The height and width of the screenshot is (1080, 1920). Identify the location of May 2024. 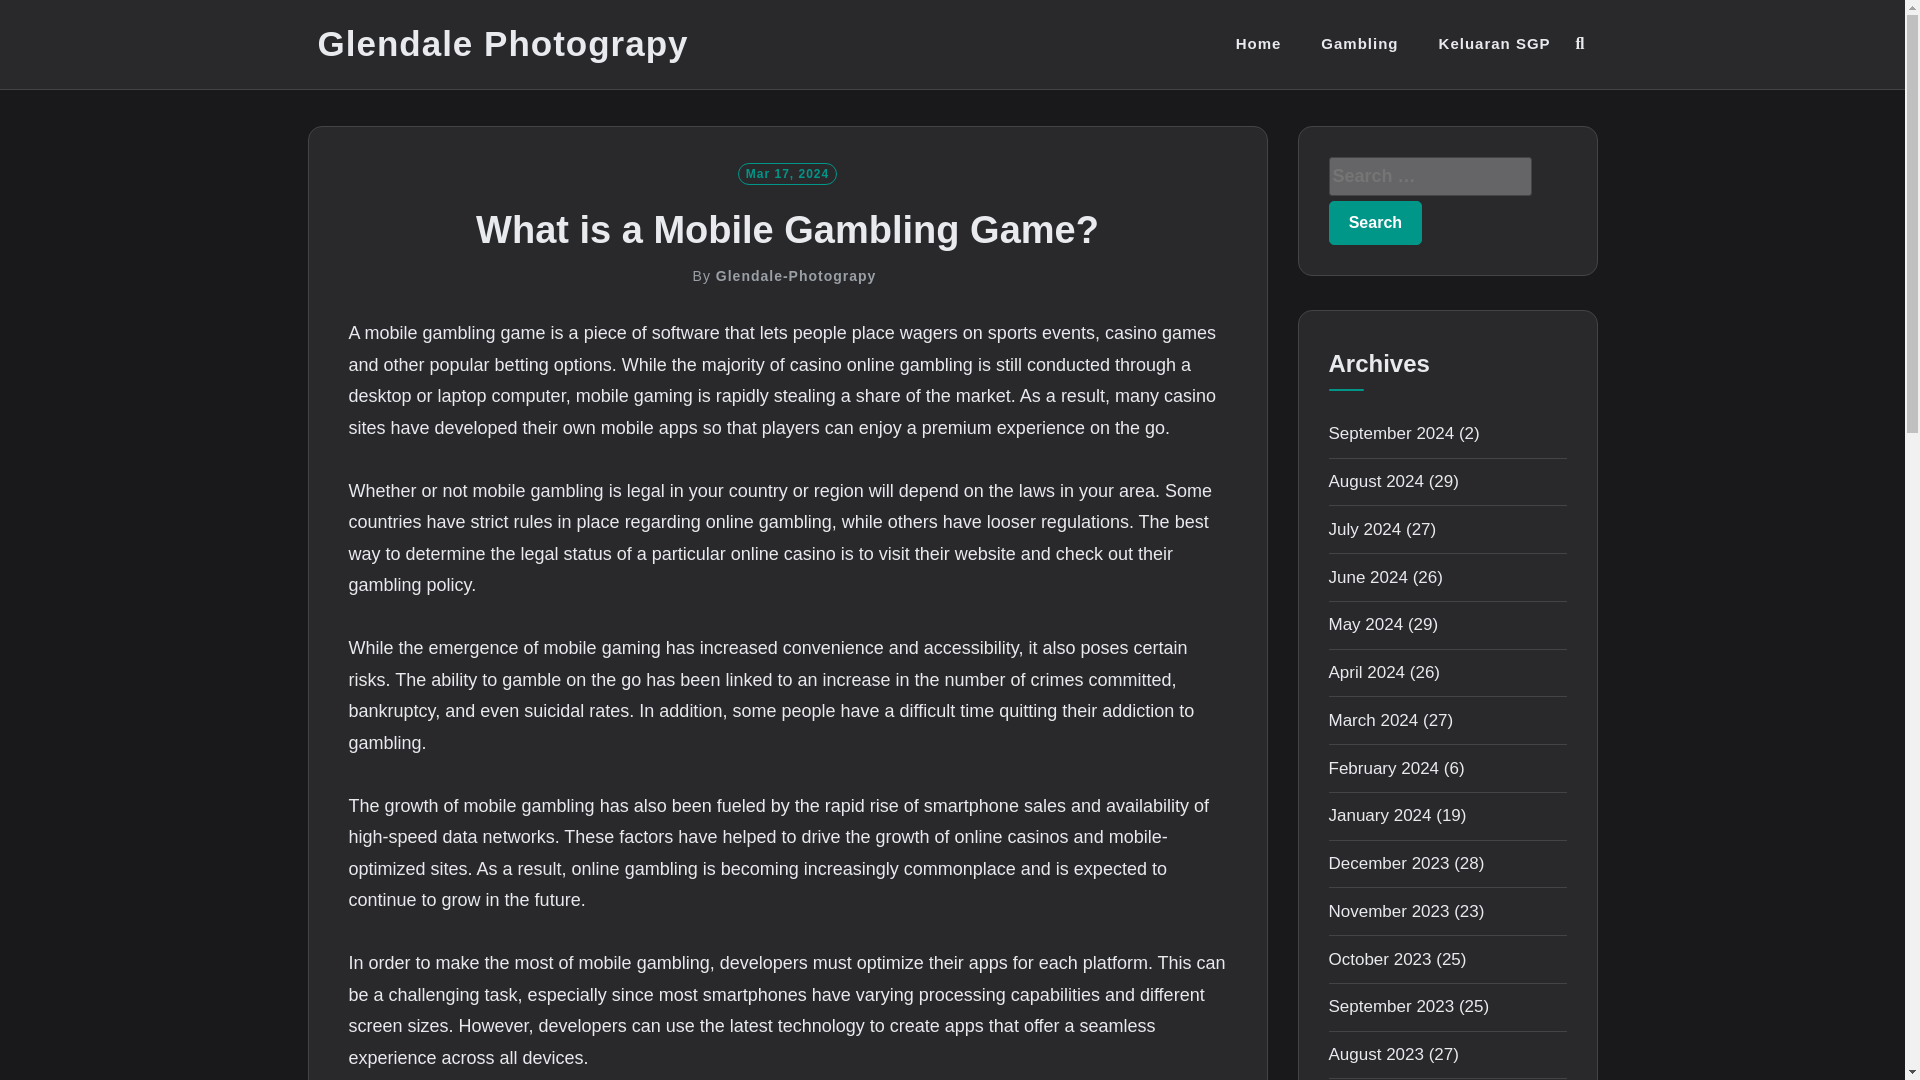
(1366, 624).